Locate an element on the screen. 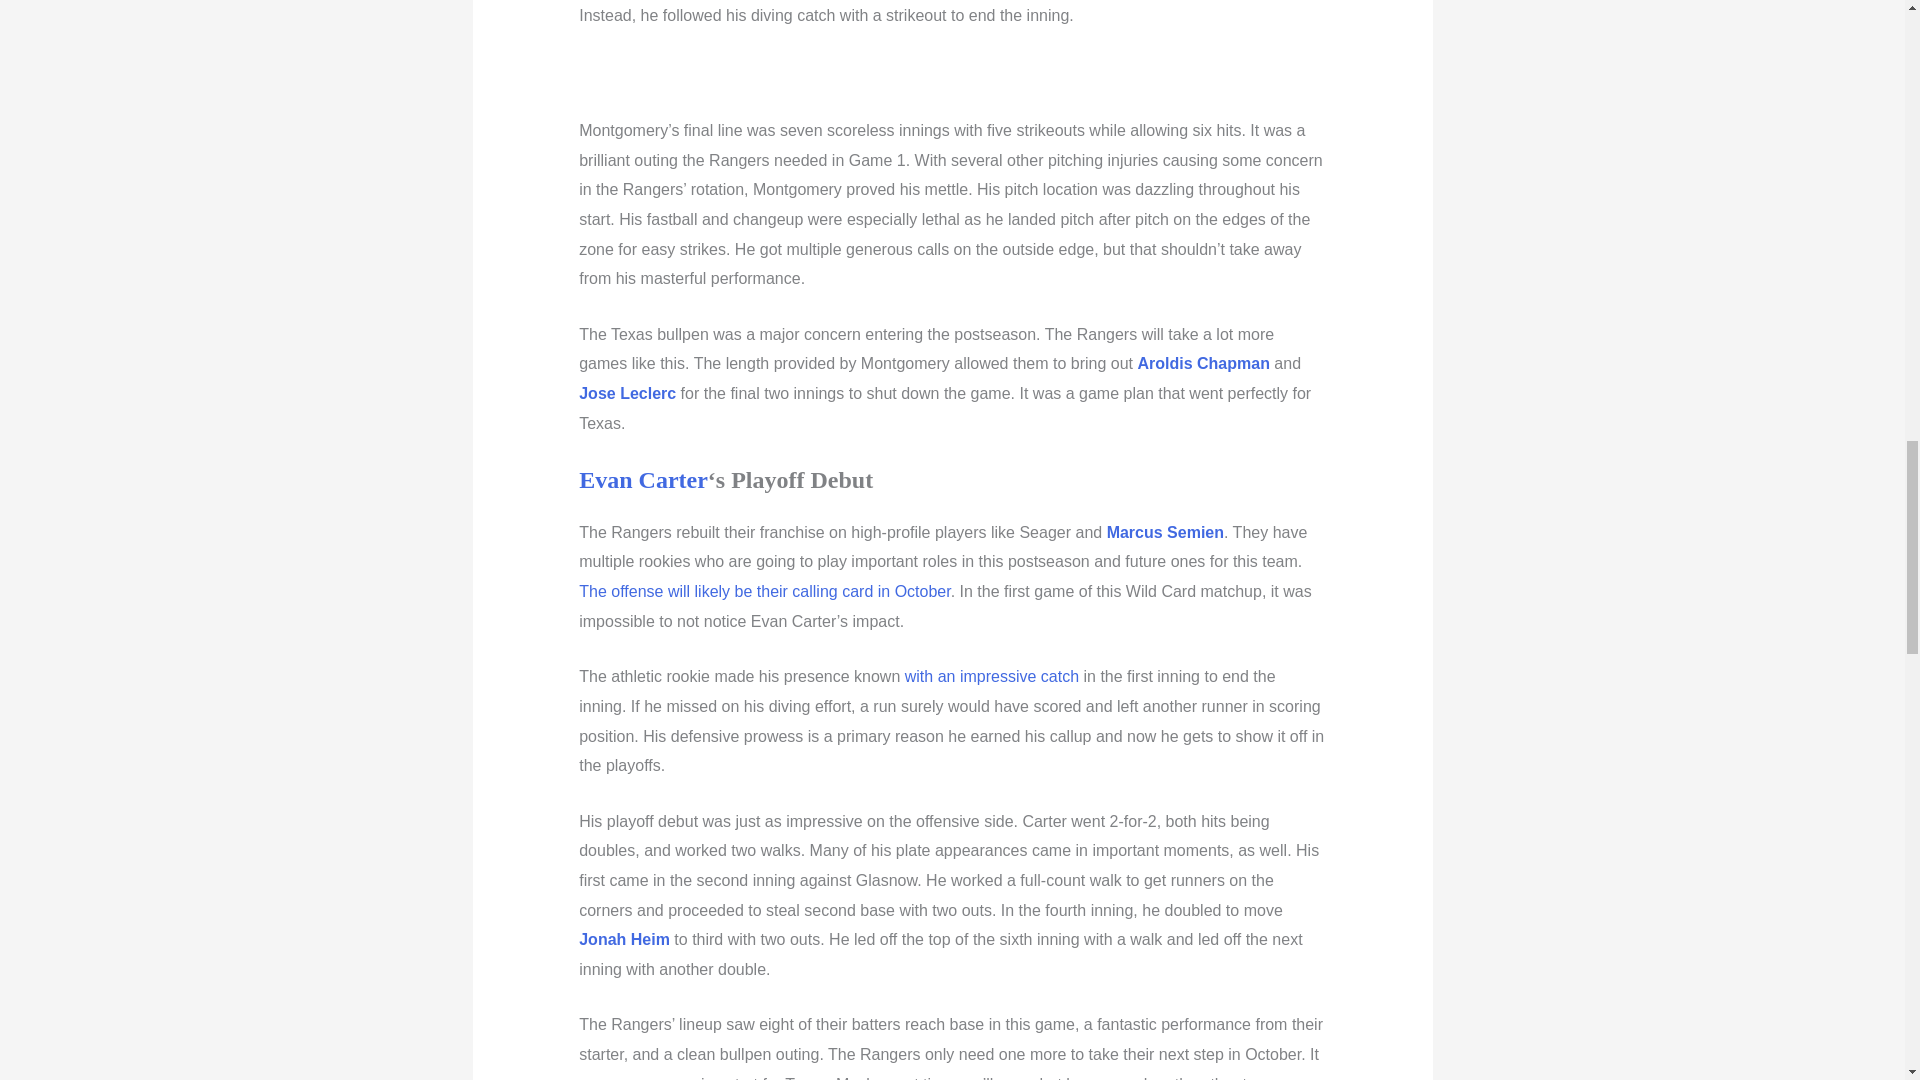  with an impressive catch is located at coordinates (992, 676).